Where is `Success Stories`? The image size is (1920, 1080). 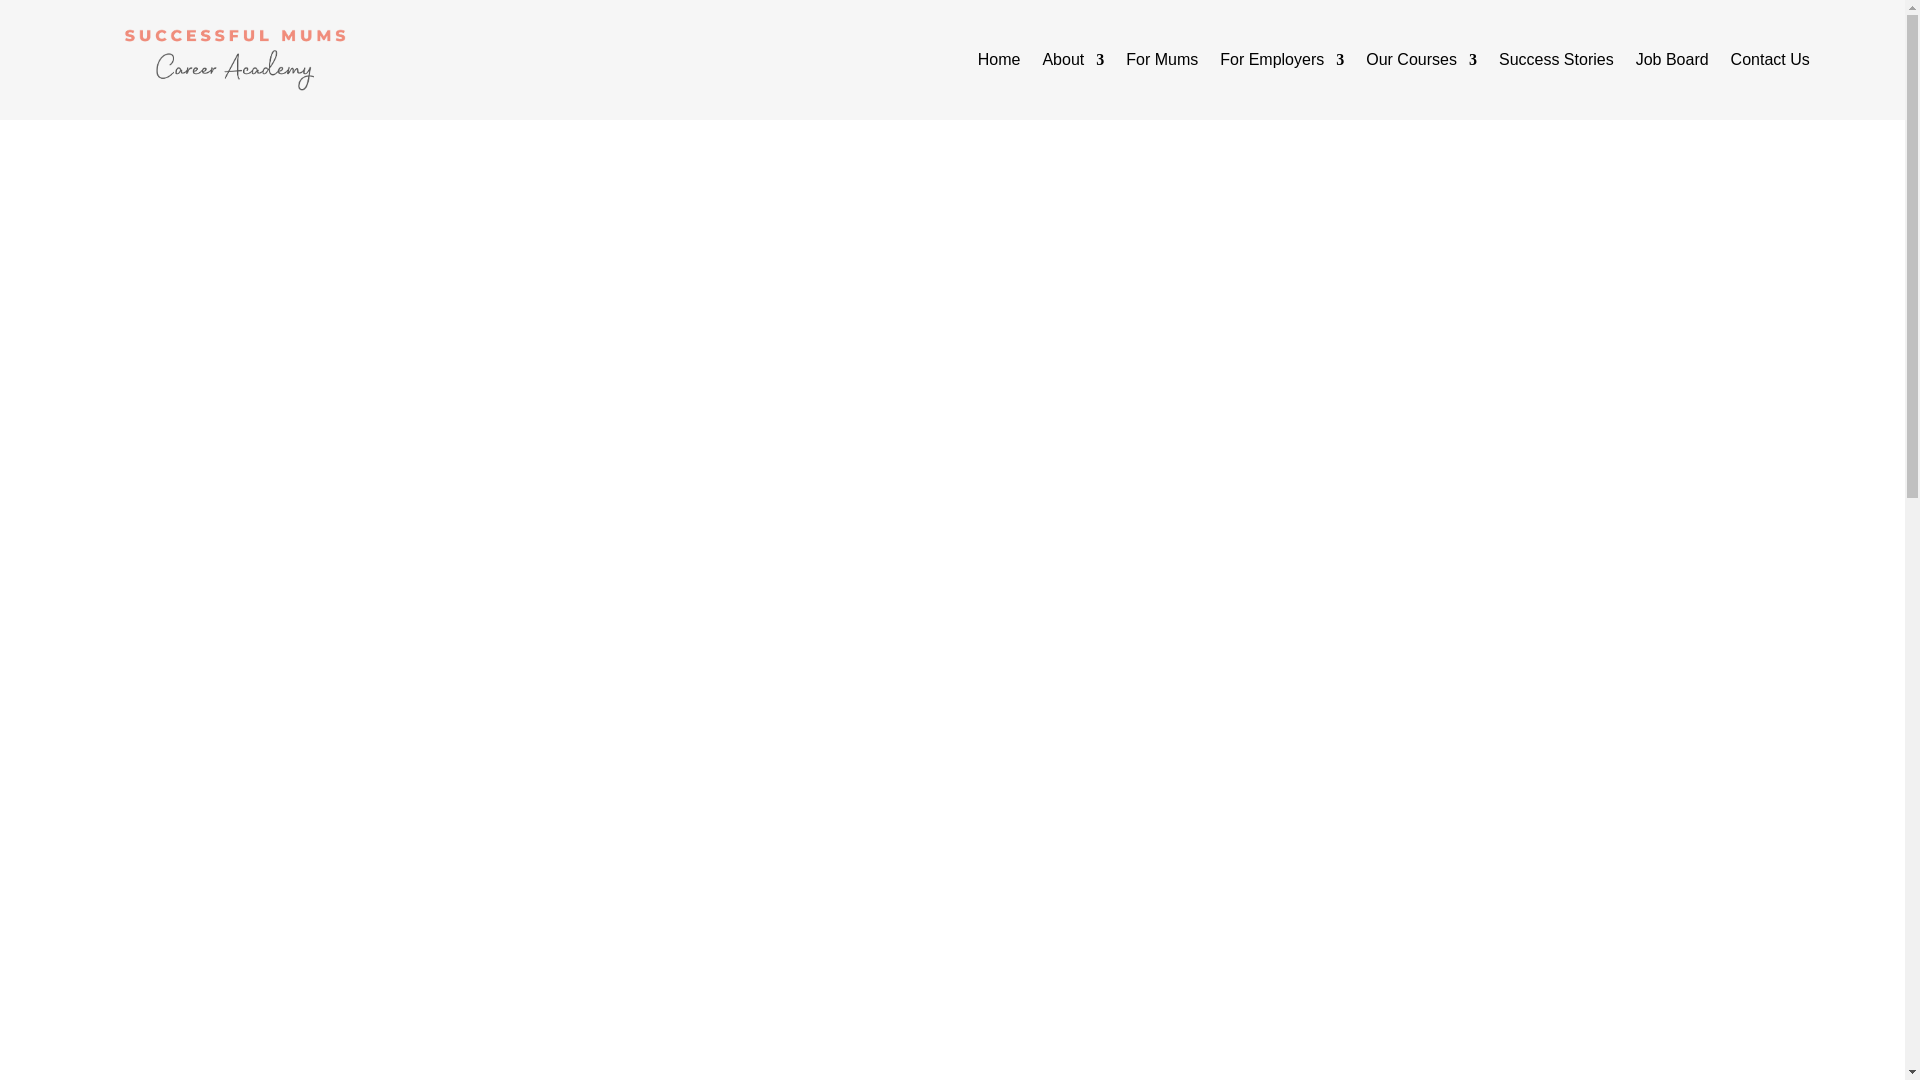 Success Stories is located at coordinates (1556, 63).